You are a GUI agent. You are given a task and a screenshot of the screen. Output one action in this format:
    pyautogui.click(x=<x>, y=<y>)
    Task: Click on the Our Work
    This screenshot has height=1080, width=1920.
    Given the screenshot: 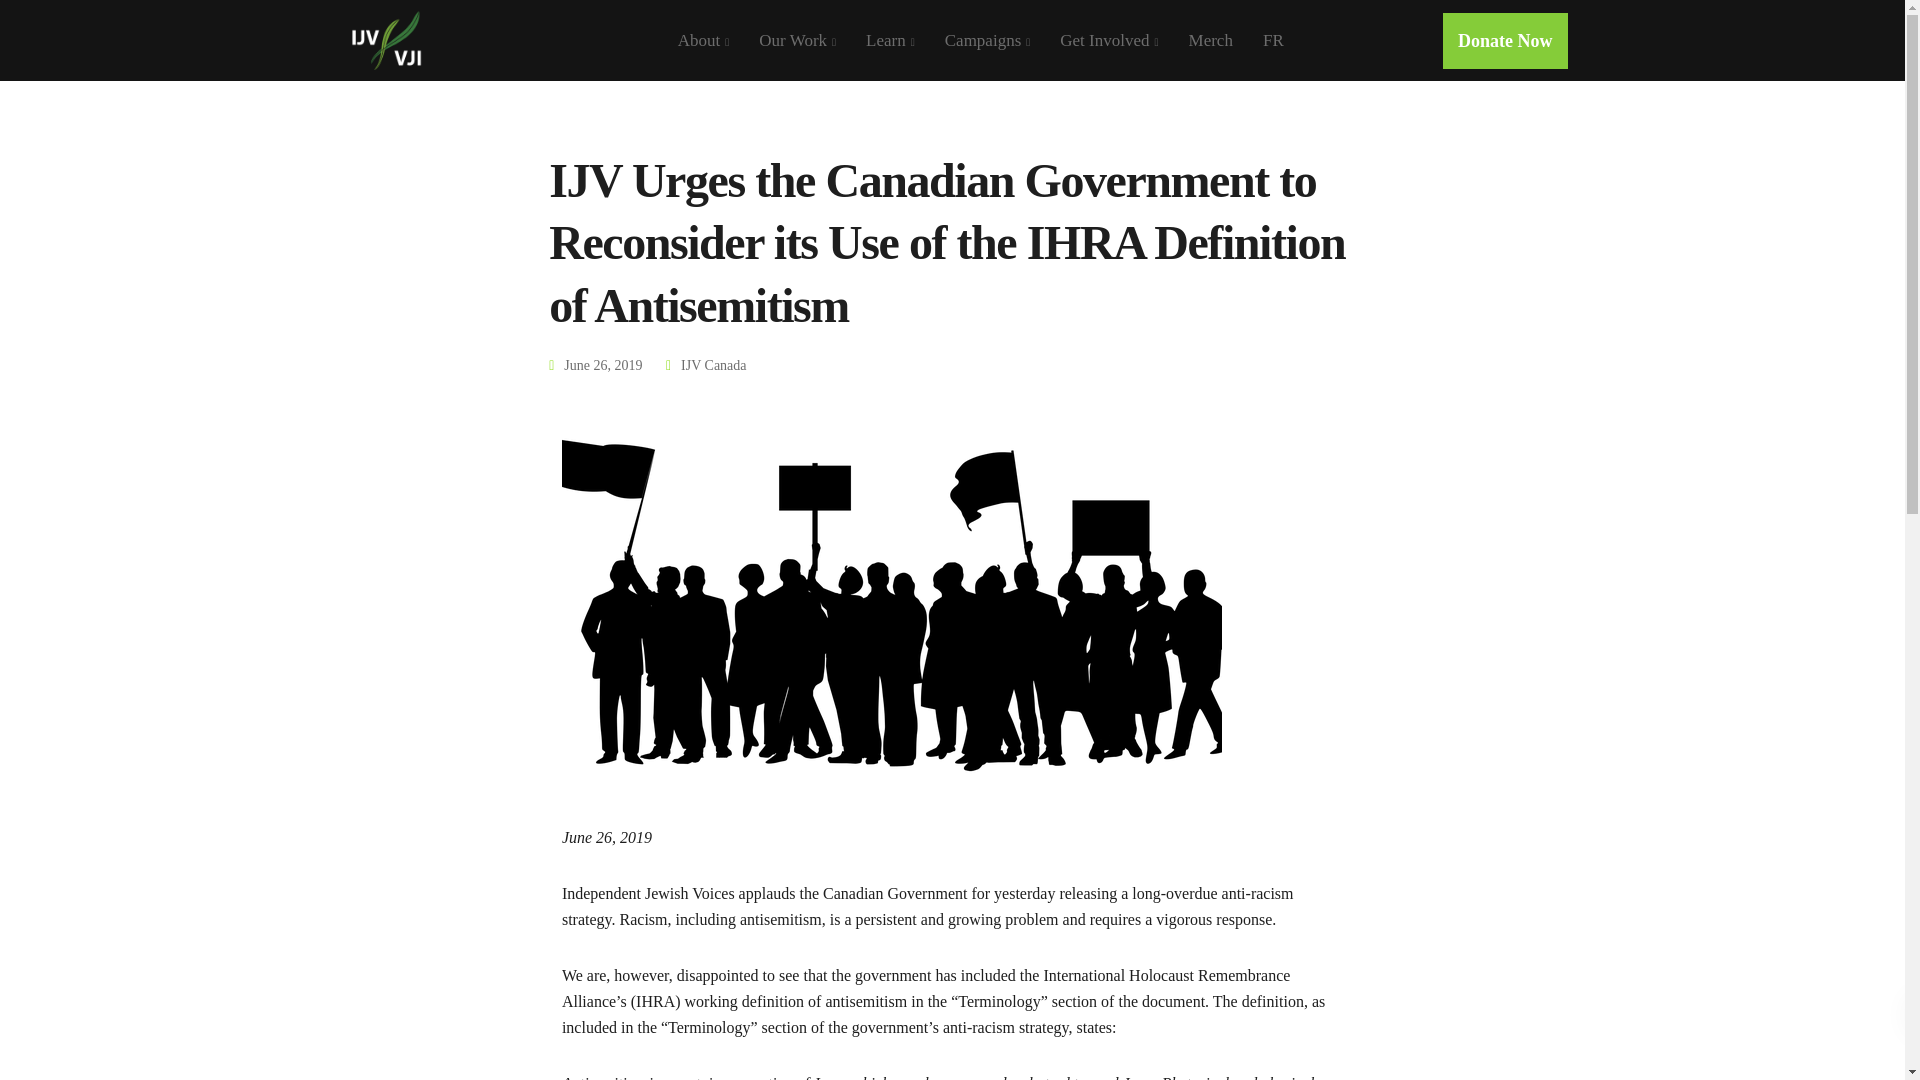 What is the action you would take?
    pyautogui.click(x=797, y=40)
    